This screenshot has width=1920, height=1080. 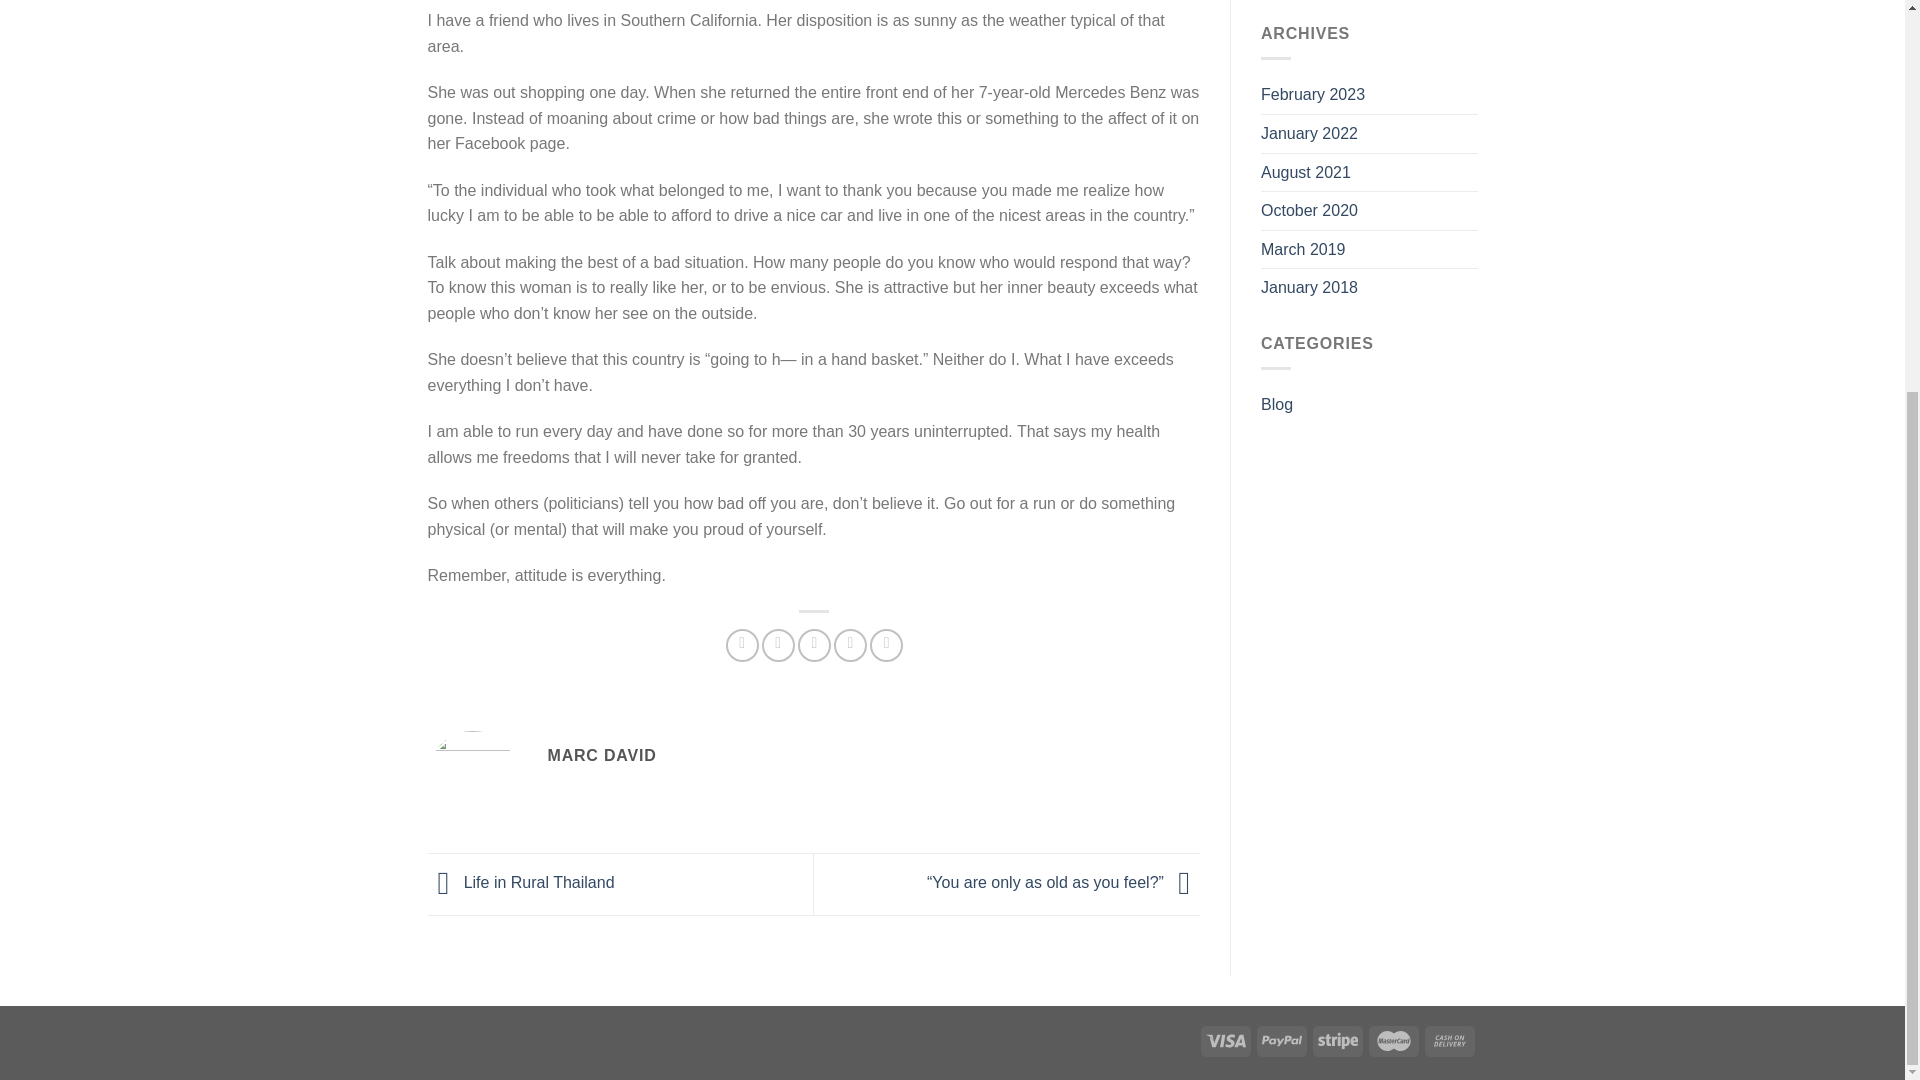 I want to click on January 2018, so click(x=1309, y=287).